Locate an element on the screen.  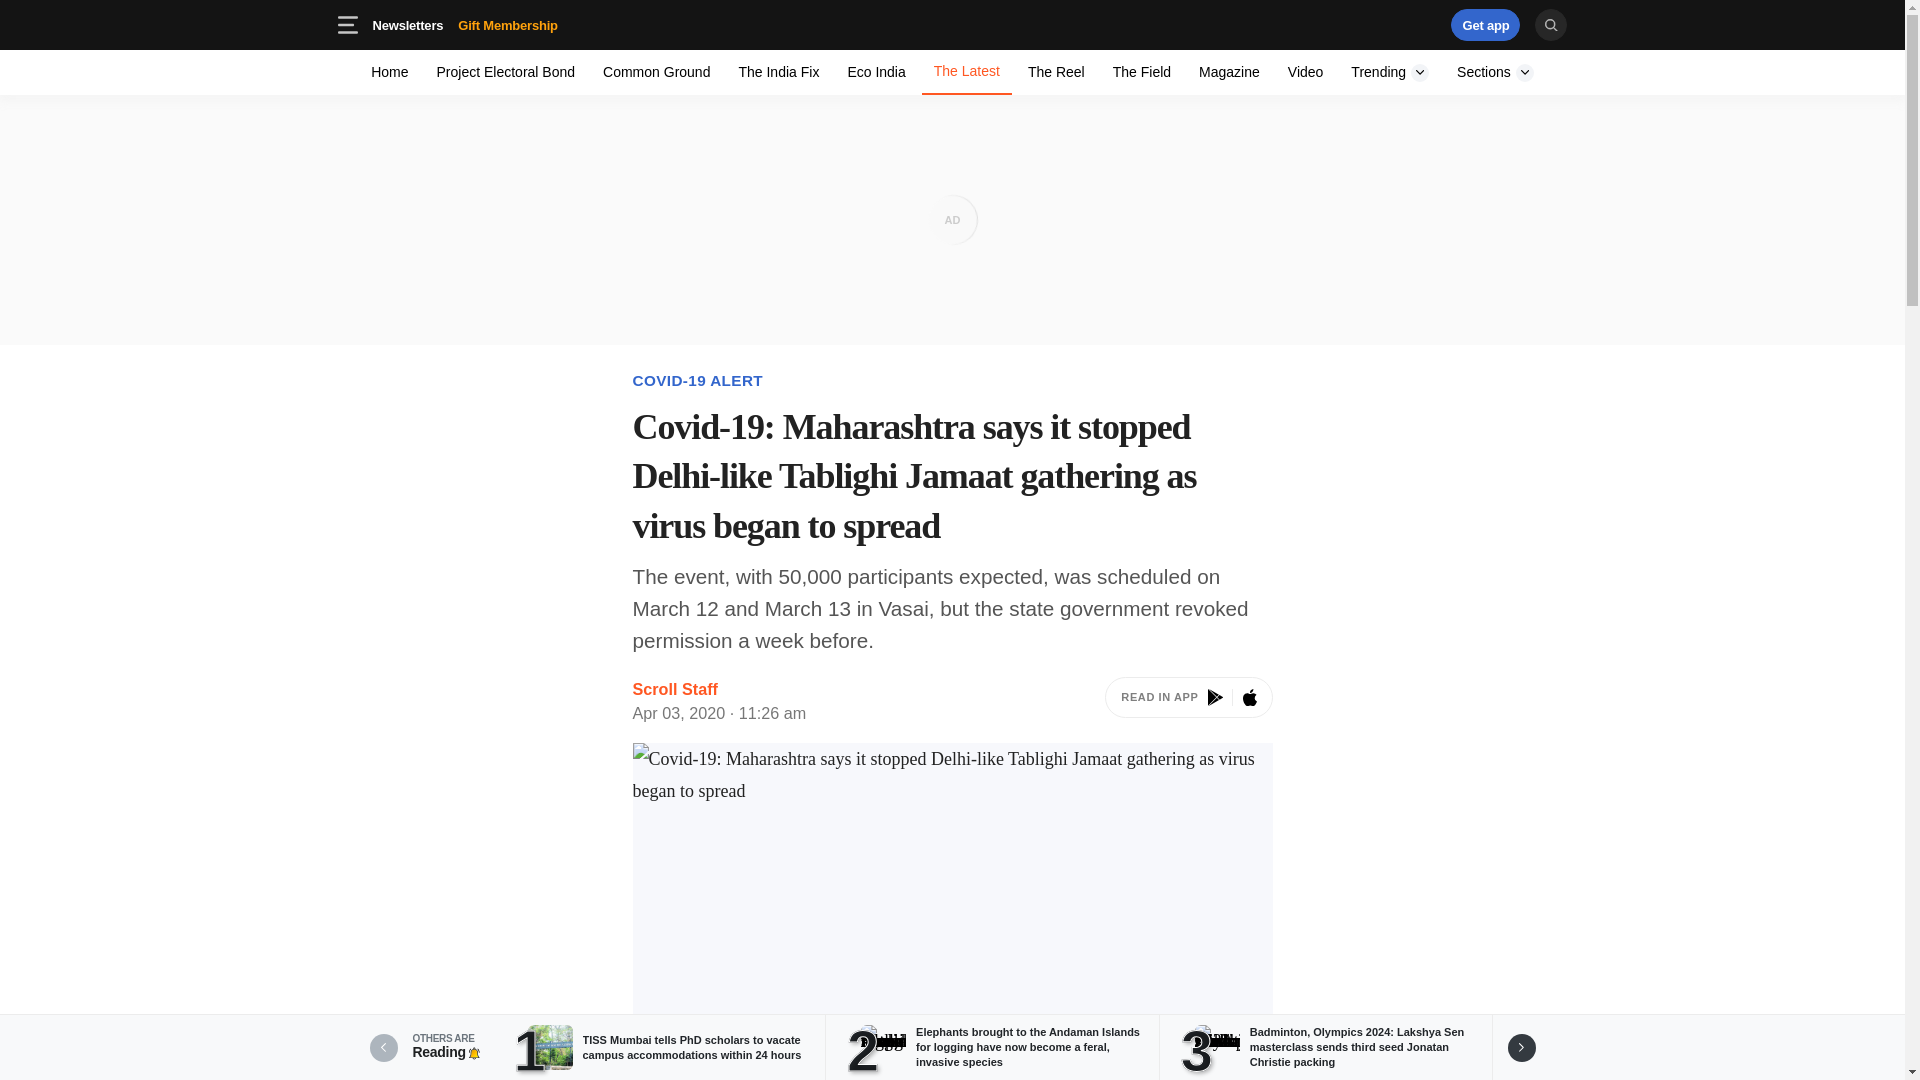
The Field is located at coordinates (1141, 72).